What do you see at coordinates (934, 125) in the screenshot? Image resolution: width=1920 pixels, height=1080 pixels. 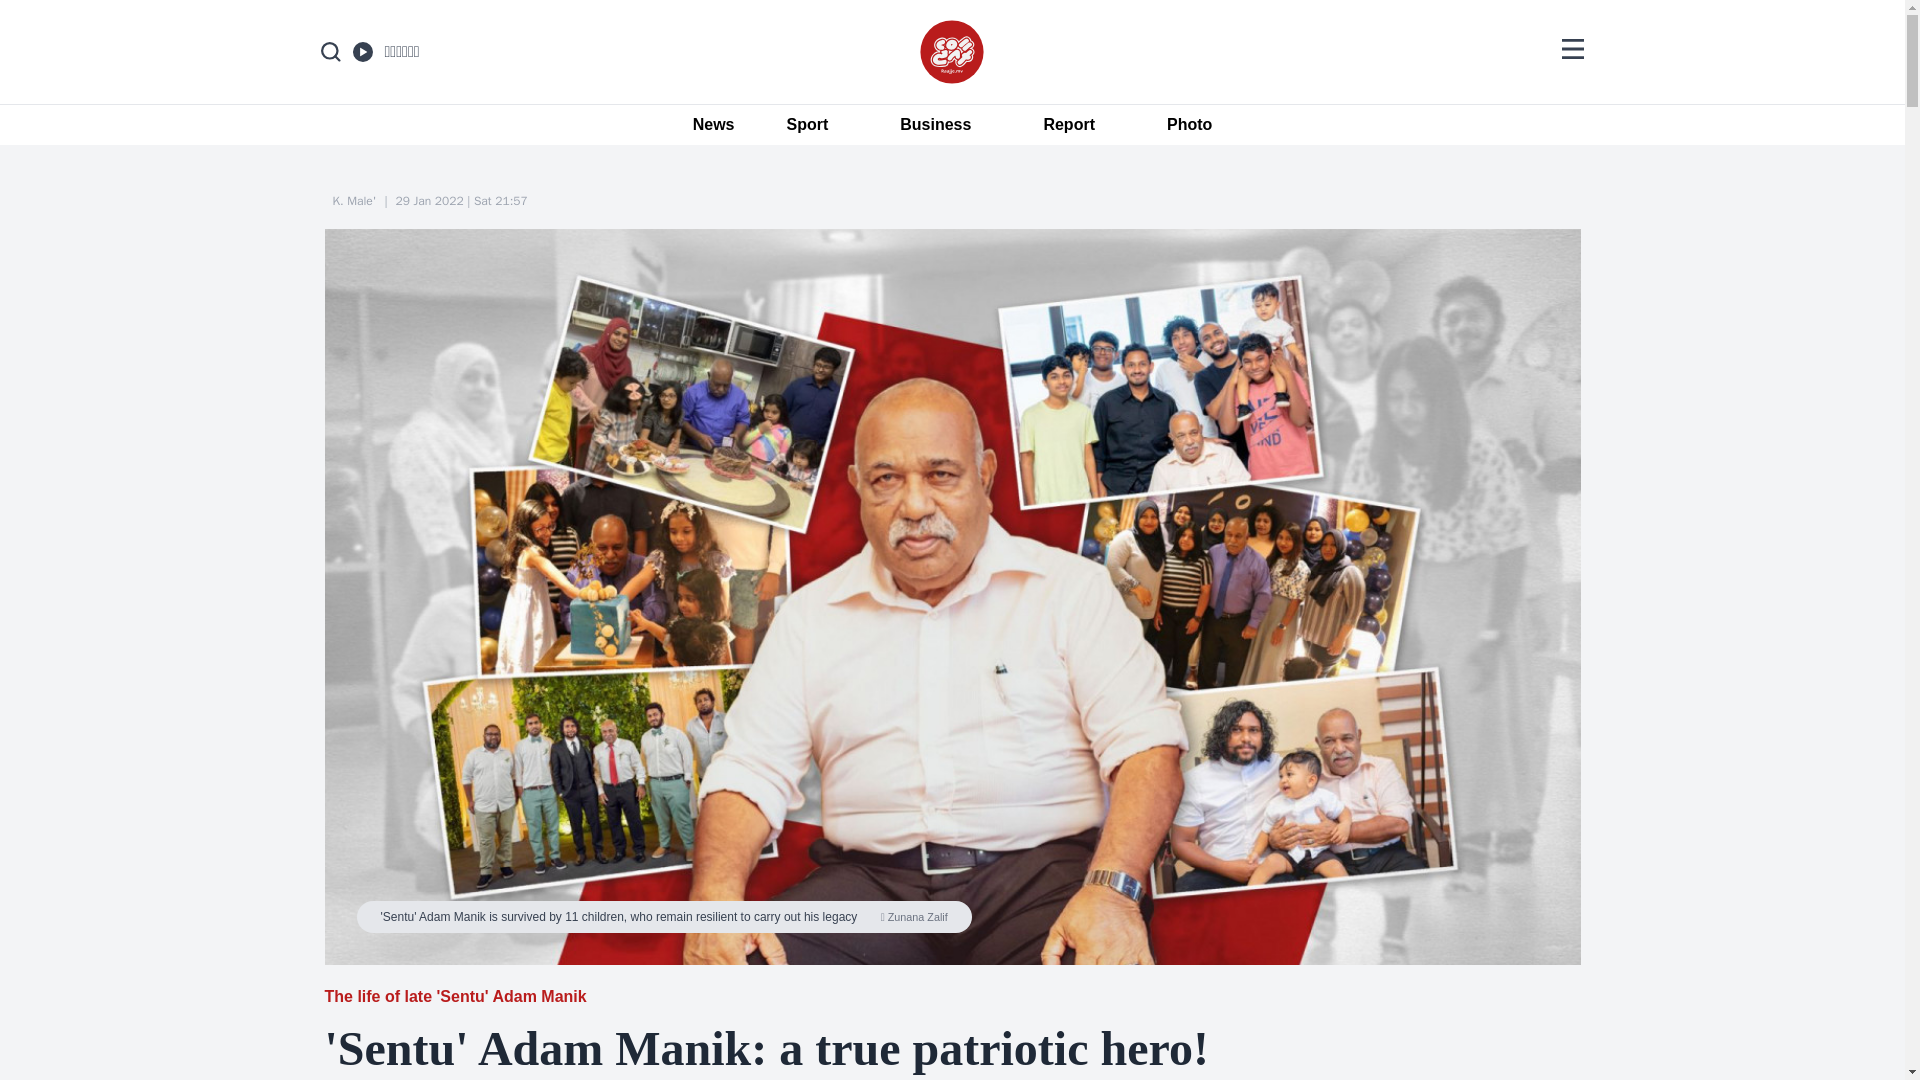 I see `Business` at bounding box center [934, 125].